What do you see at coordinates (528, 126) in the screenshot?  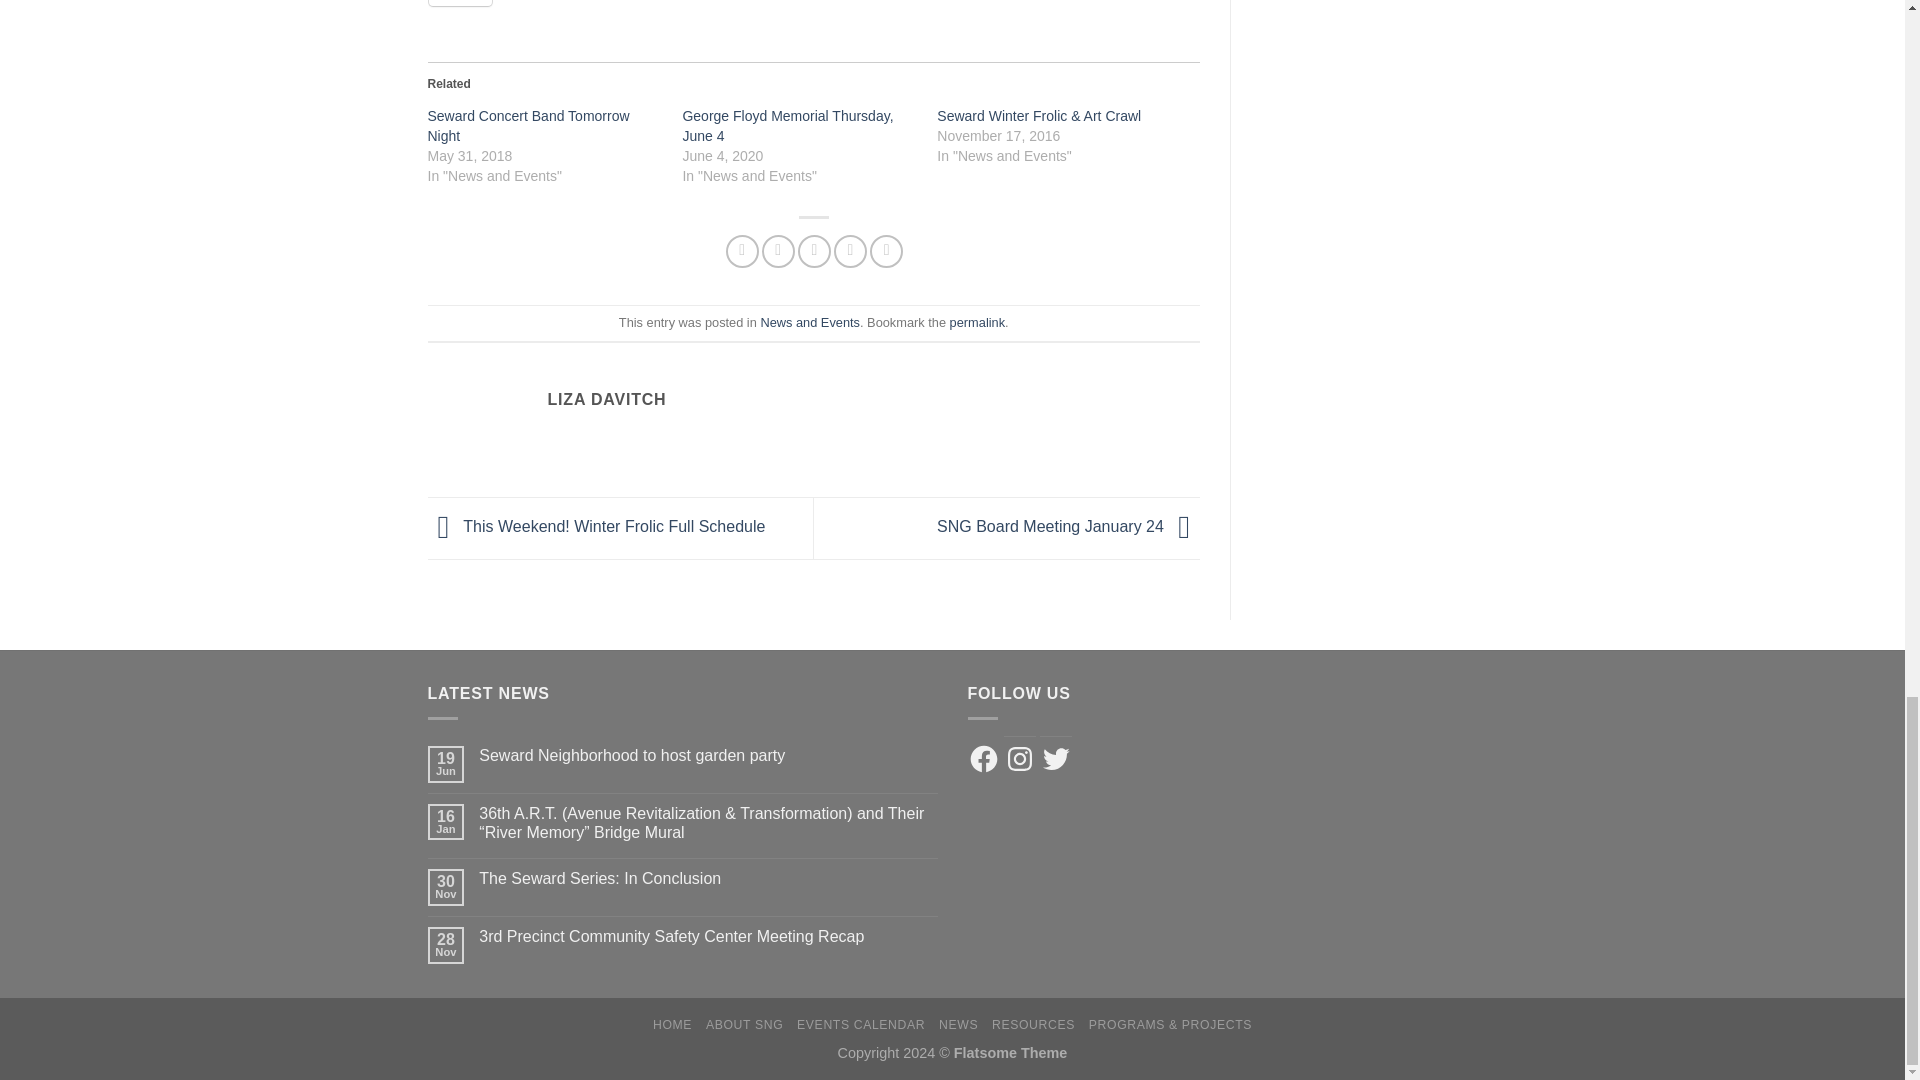 I see `Seward Concert Band Tomorrow Night` at bounding box center [528, 126].